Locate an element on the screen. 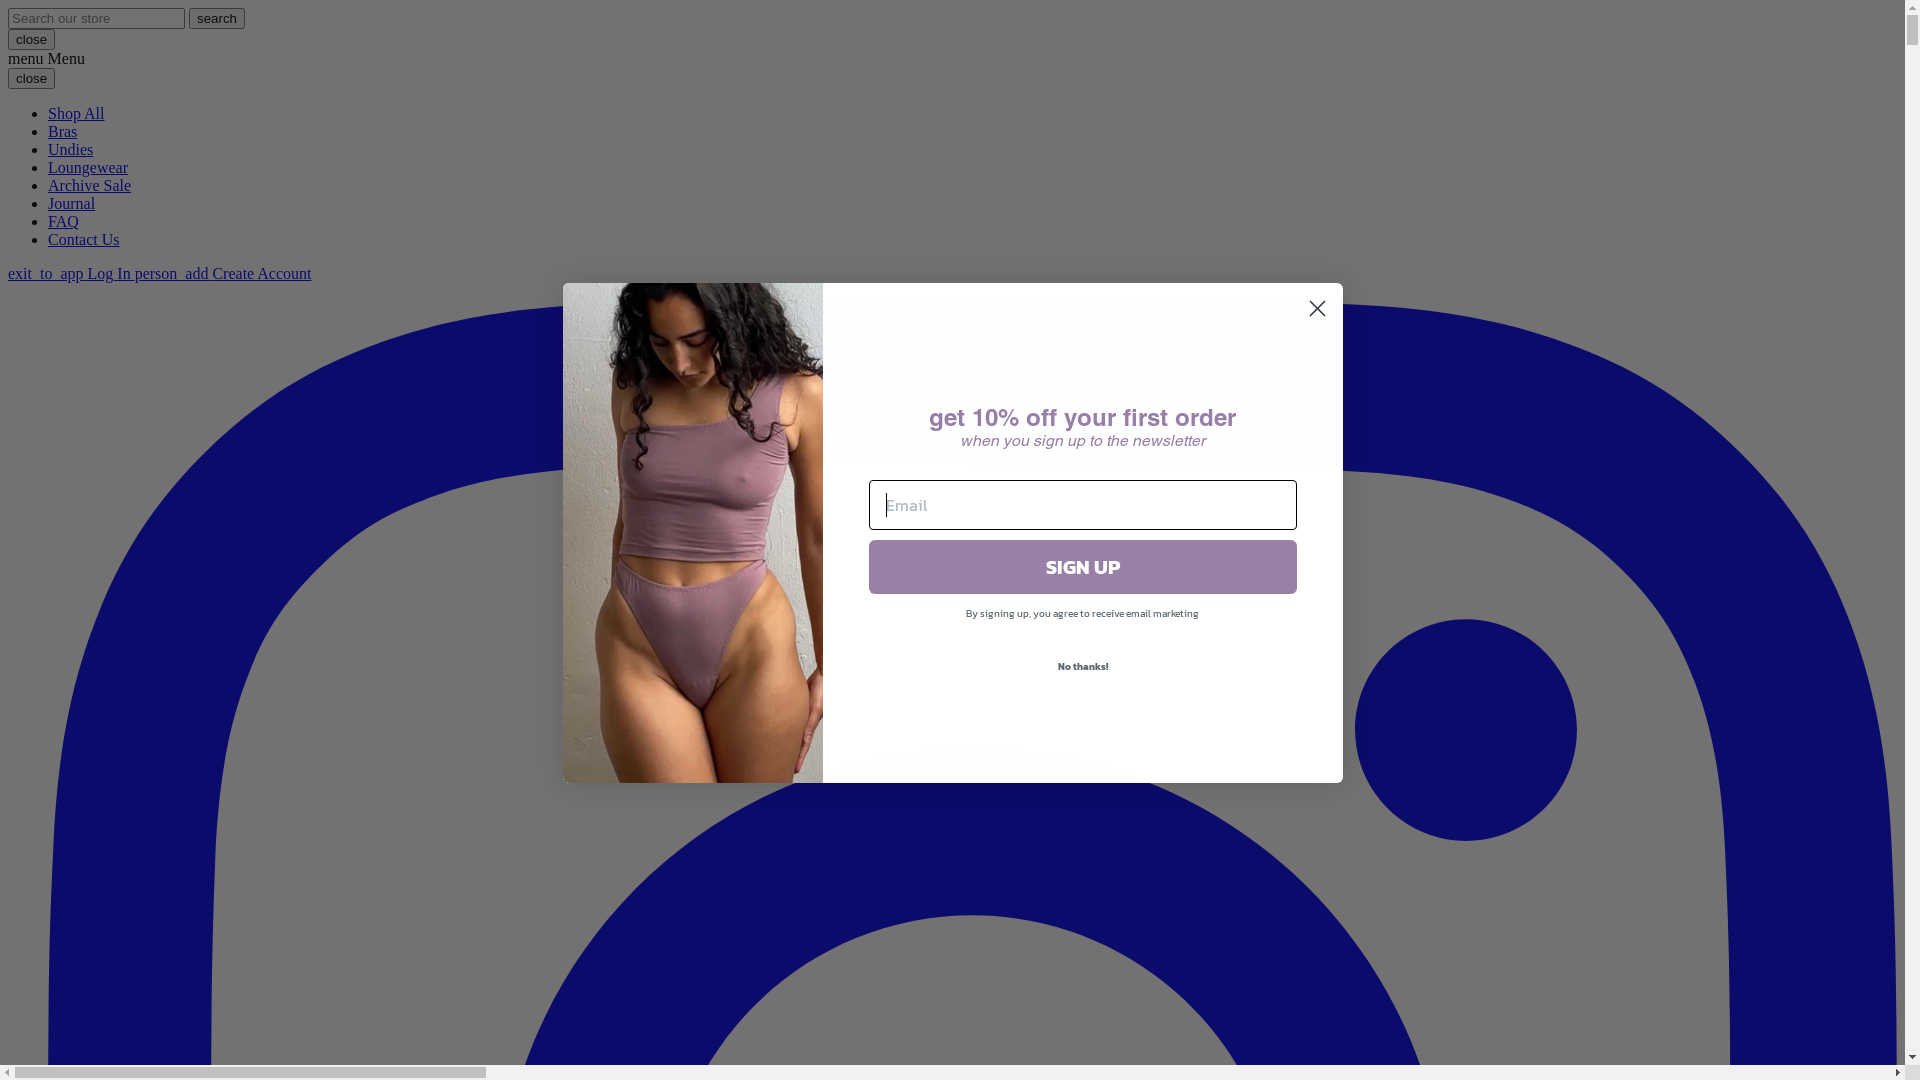 The width and height of the screenshot is (1920, 1080). close is located at coordinates (32, 78).